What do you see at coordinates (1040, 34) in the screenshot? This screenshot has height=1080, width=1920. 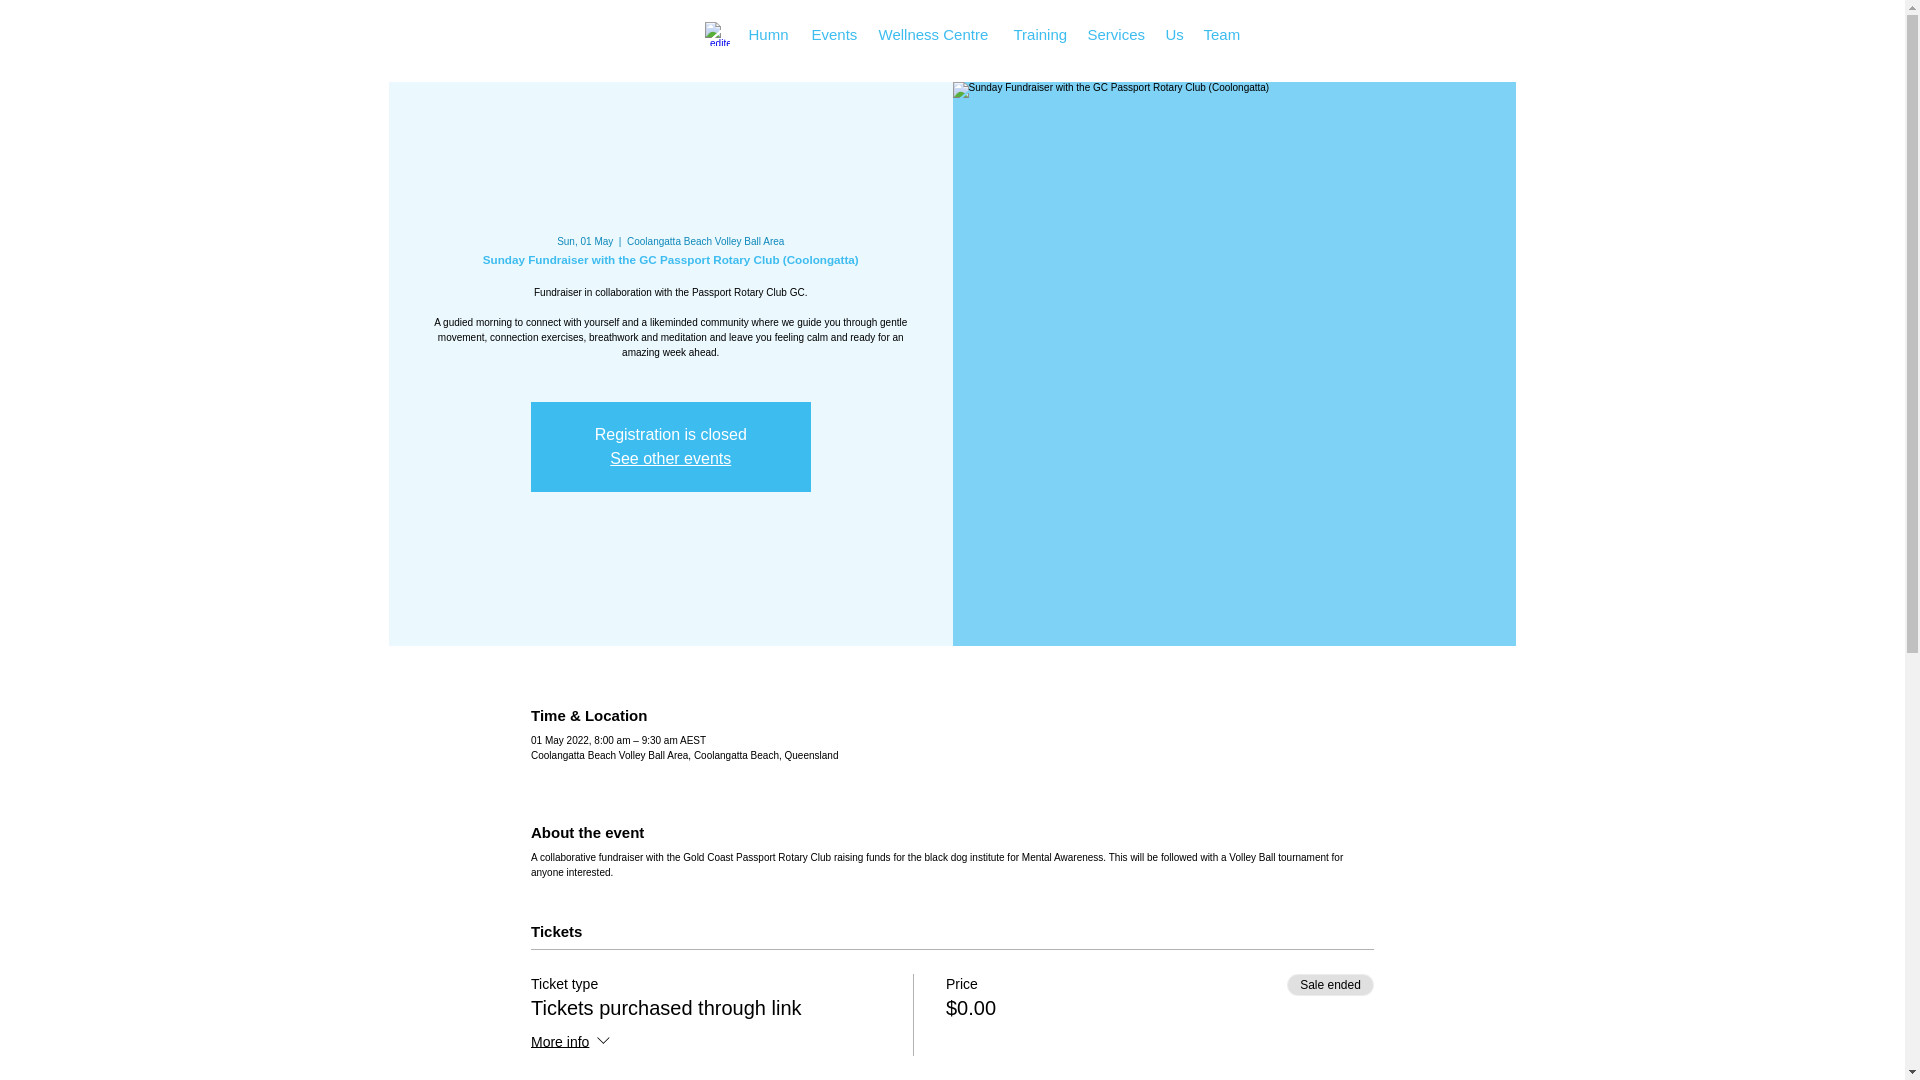 I see `Training` at bounding box center [1040, 34].